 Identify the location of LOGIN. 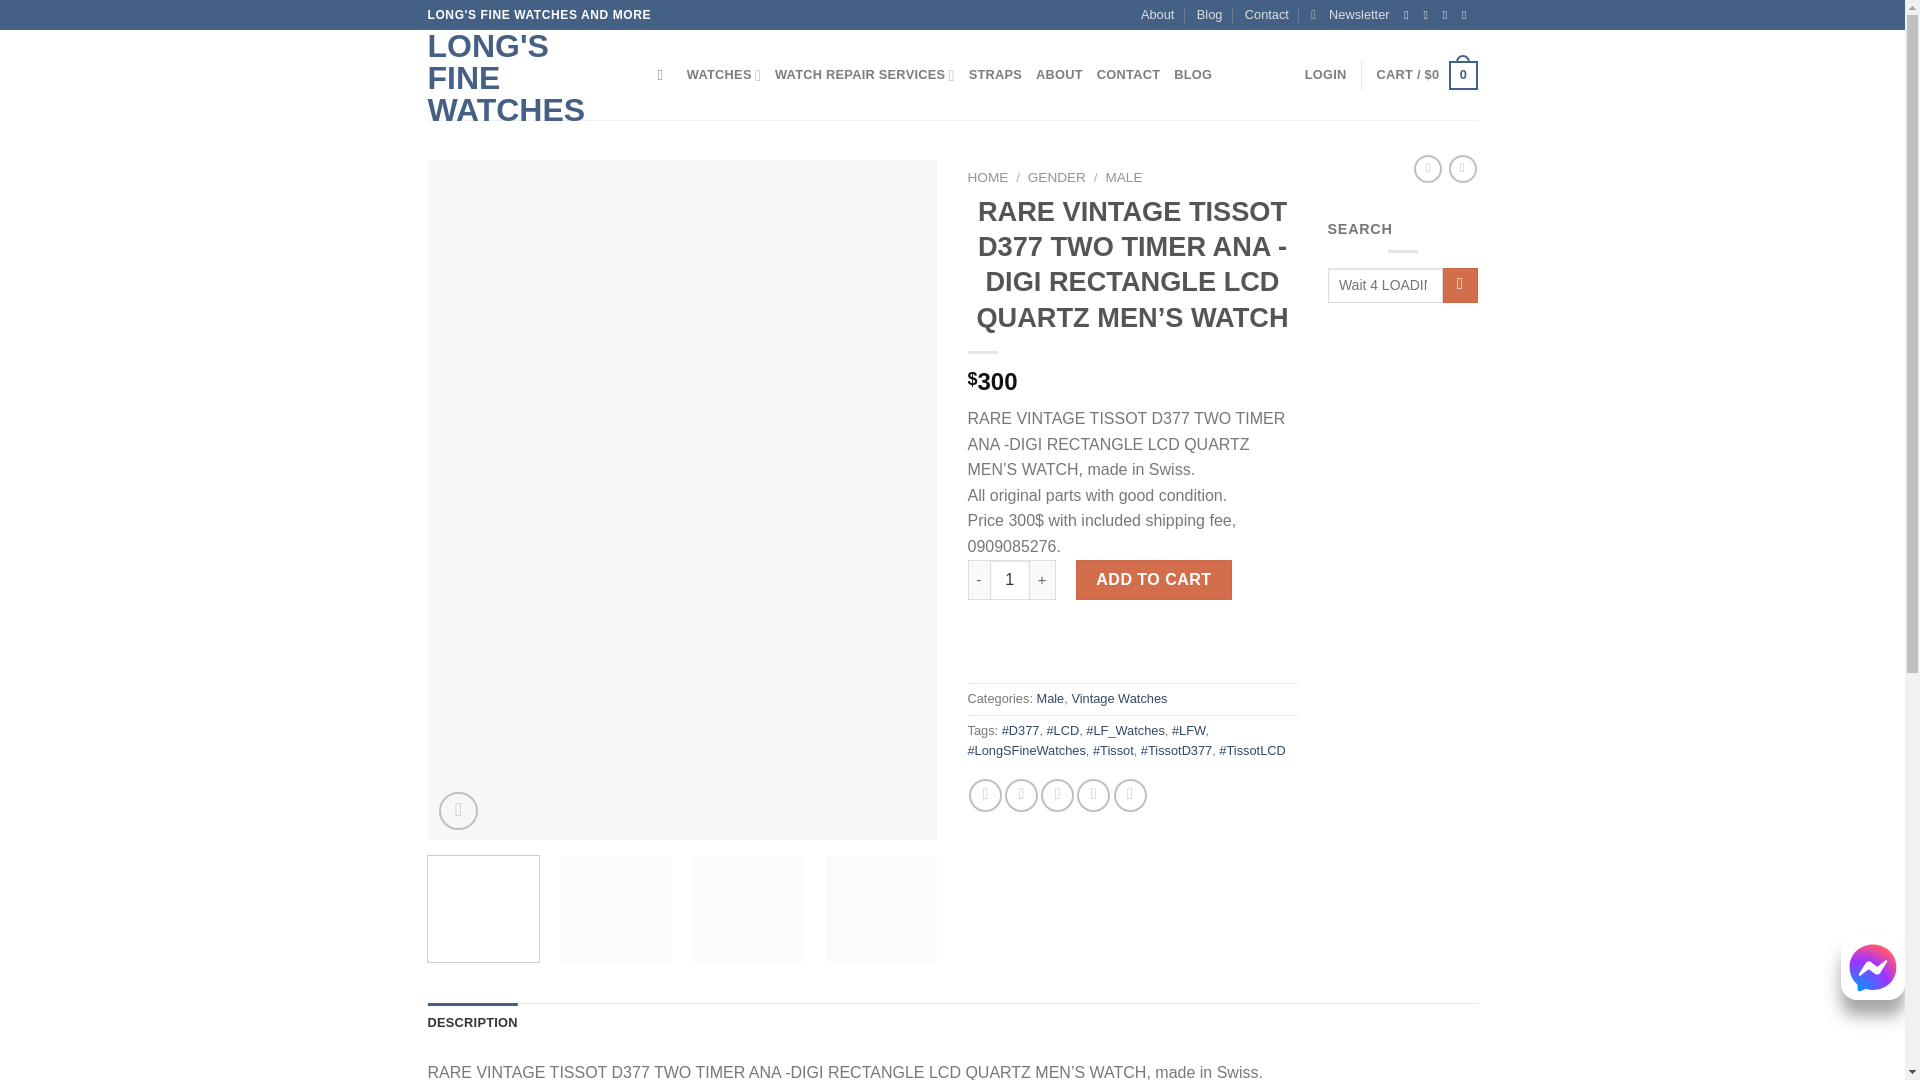
(1326, 75).